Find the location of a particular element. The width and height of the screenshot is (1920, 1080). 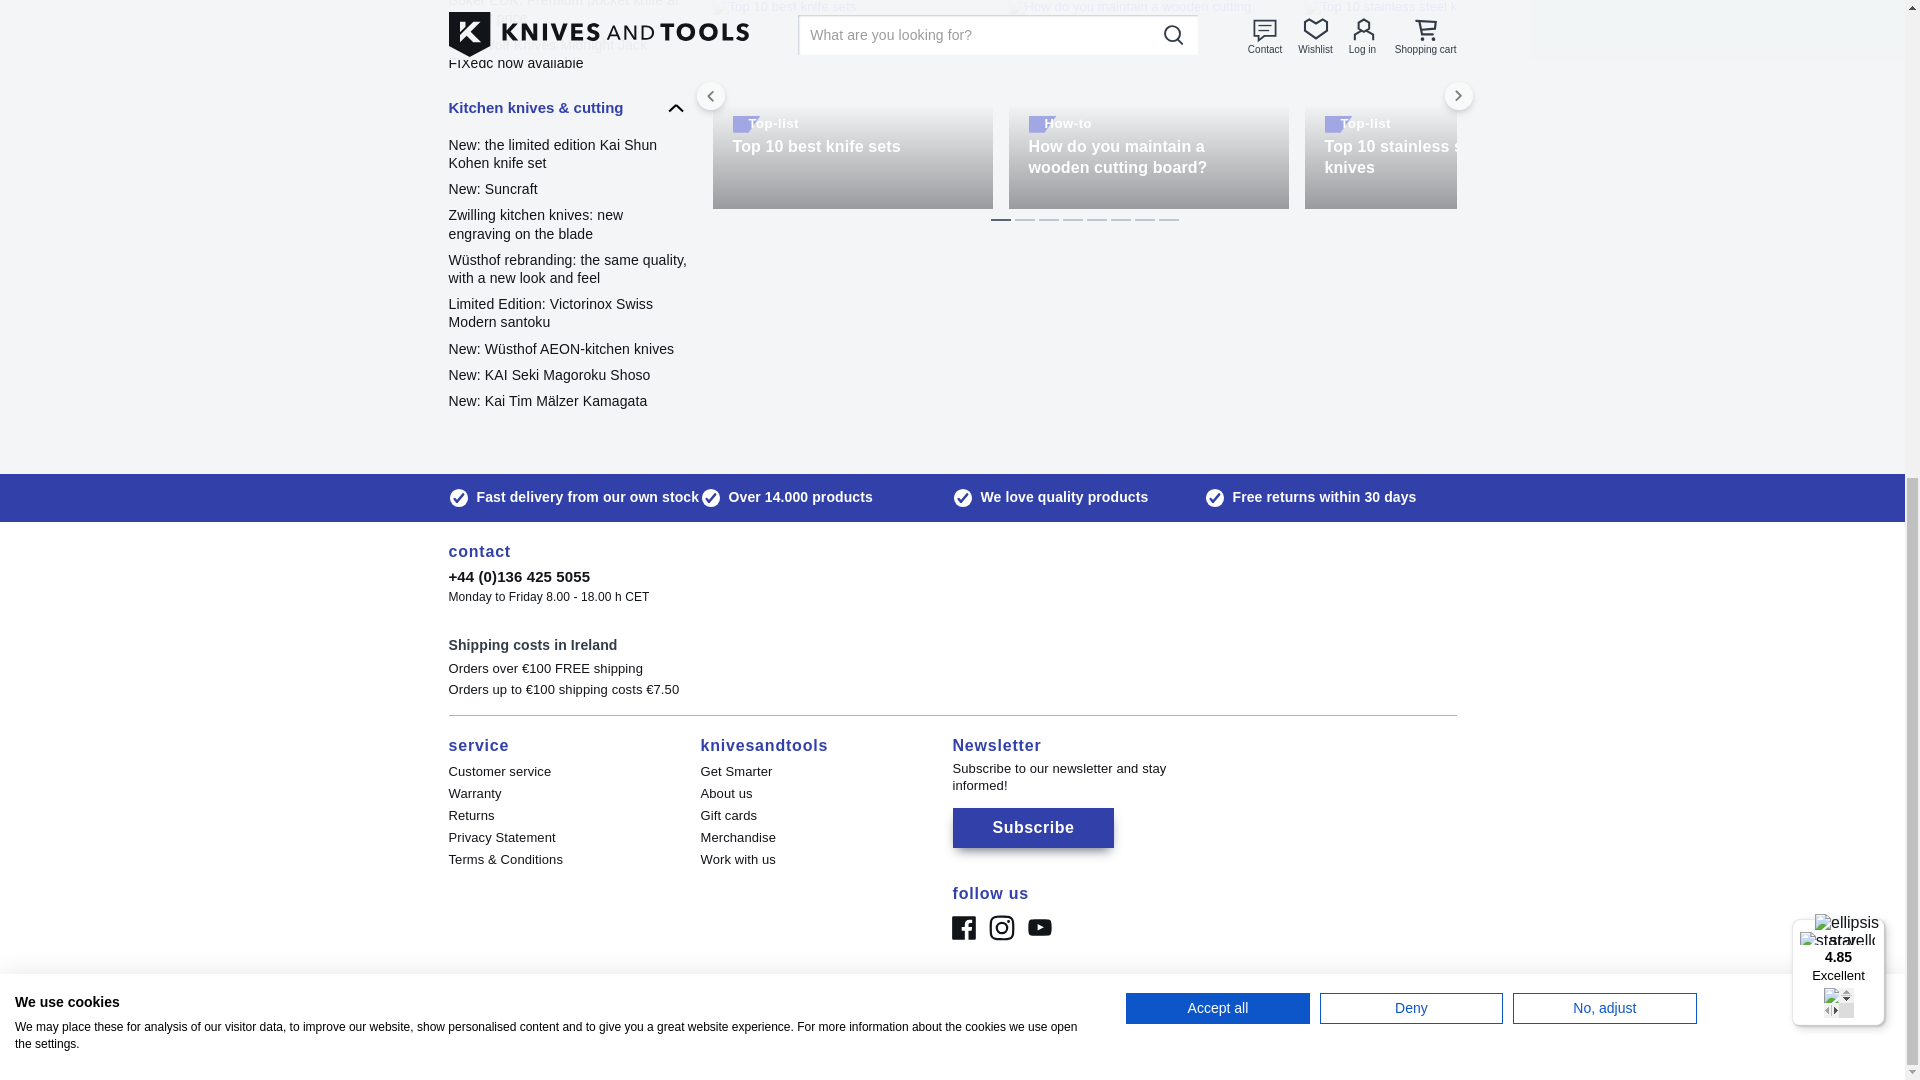

Youtube is located at coordinates (1038, 928).